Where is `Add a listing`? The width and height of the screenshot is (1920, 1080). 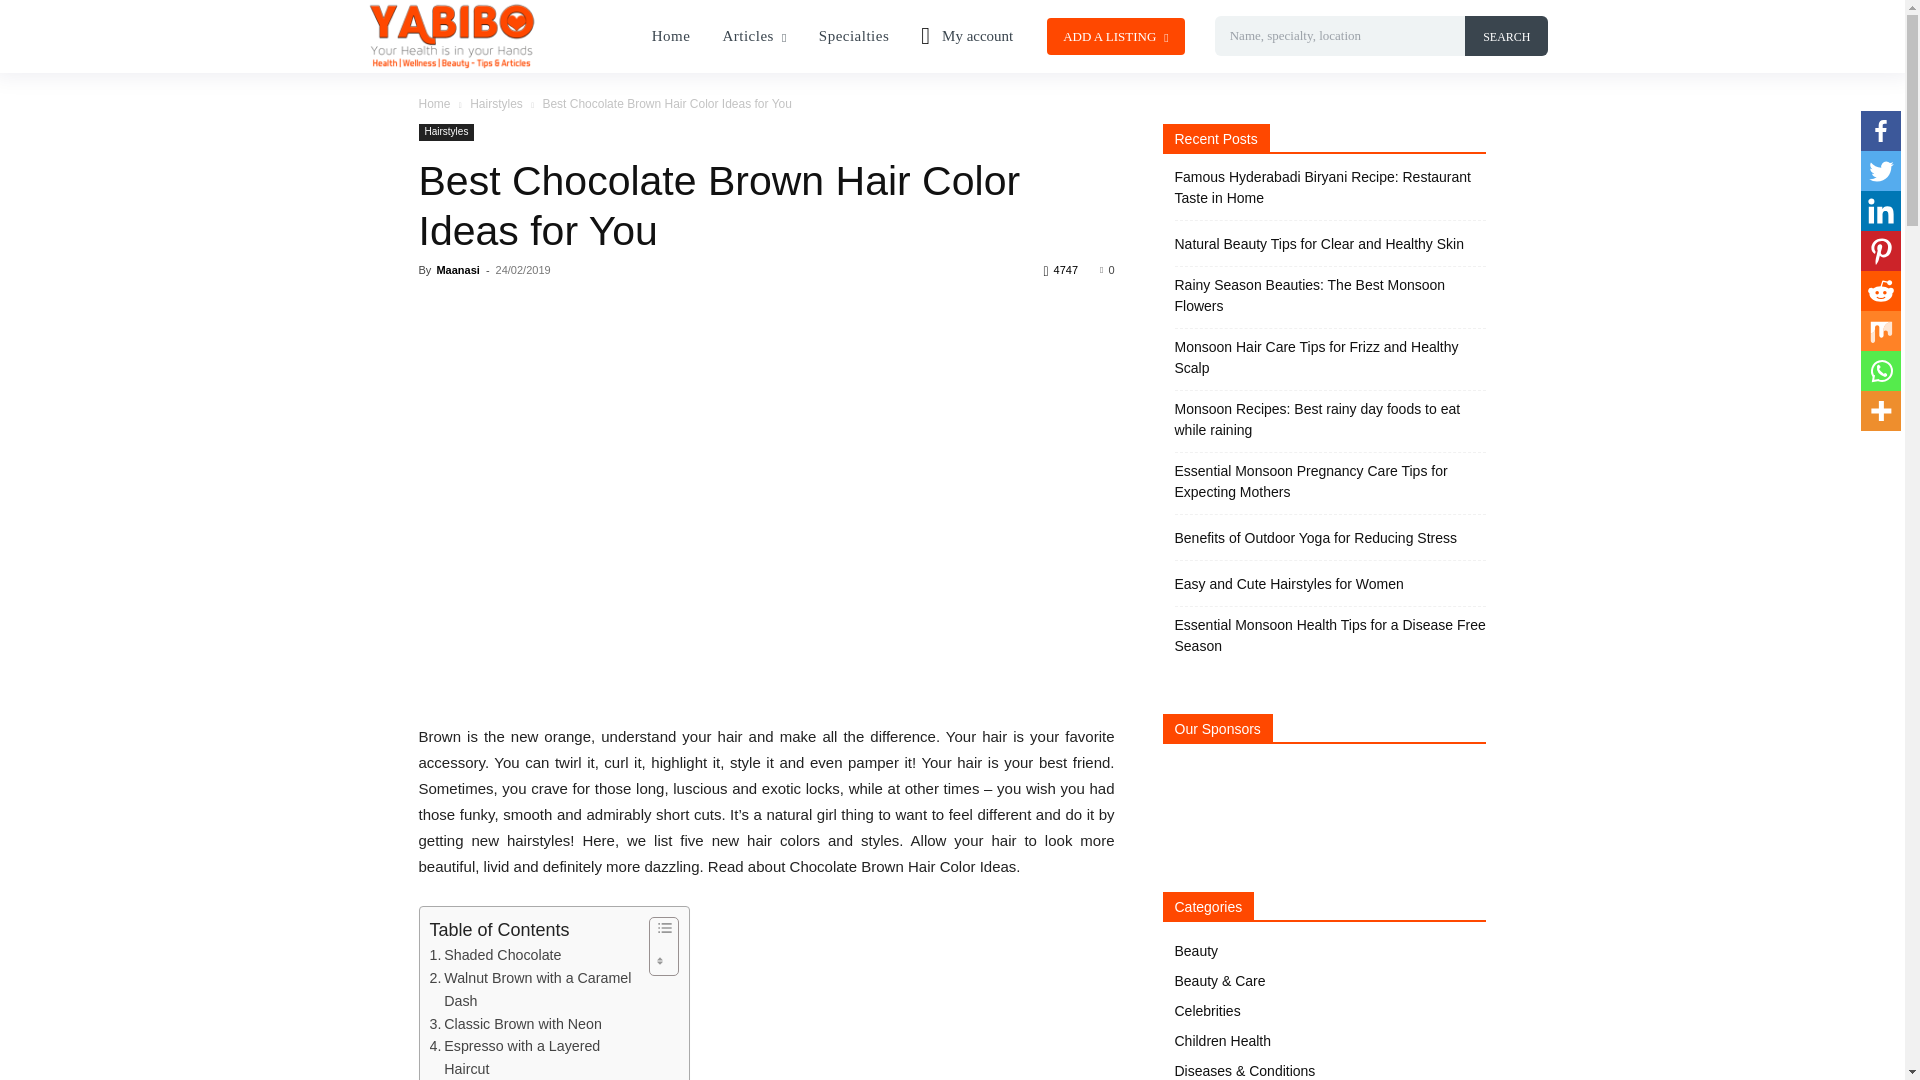
Add a listing is located at coordinates (1115, 36).